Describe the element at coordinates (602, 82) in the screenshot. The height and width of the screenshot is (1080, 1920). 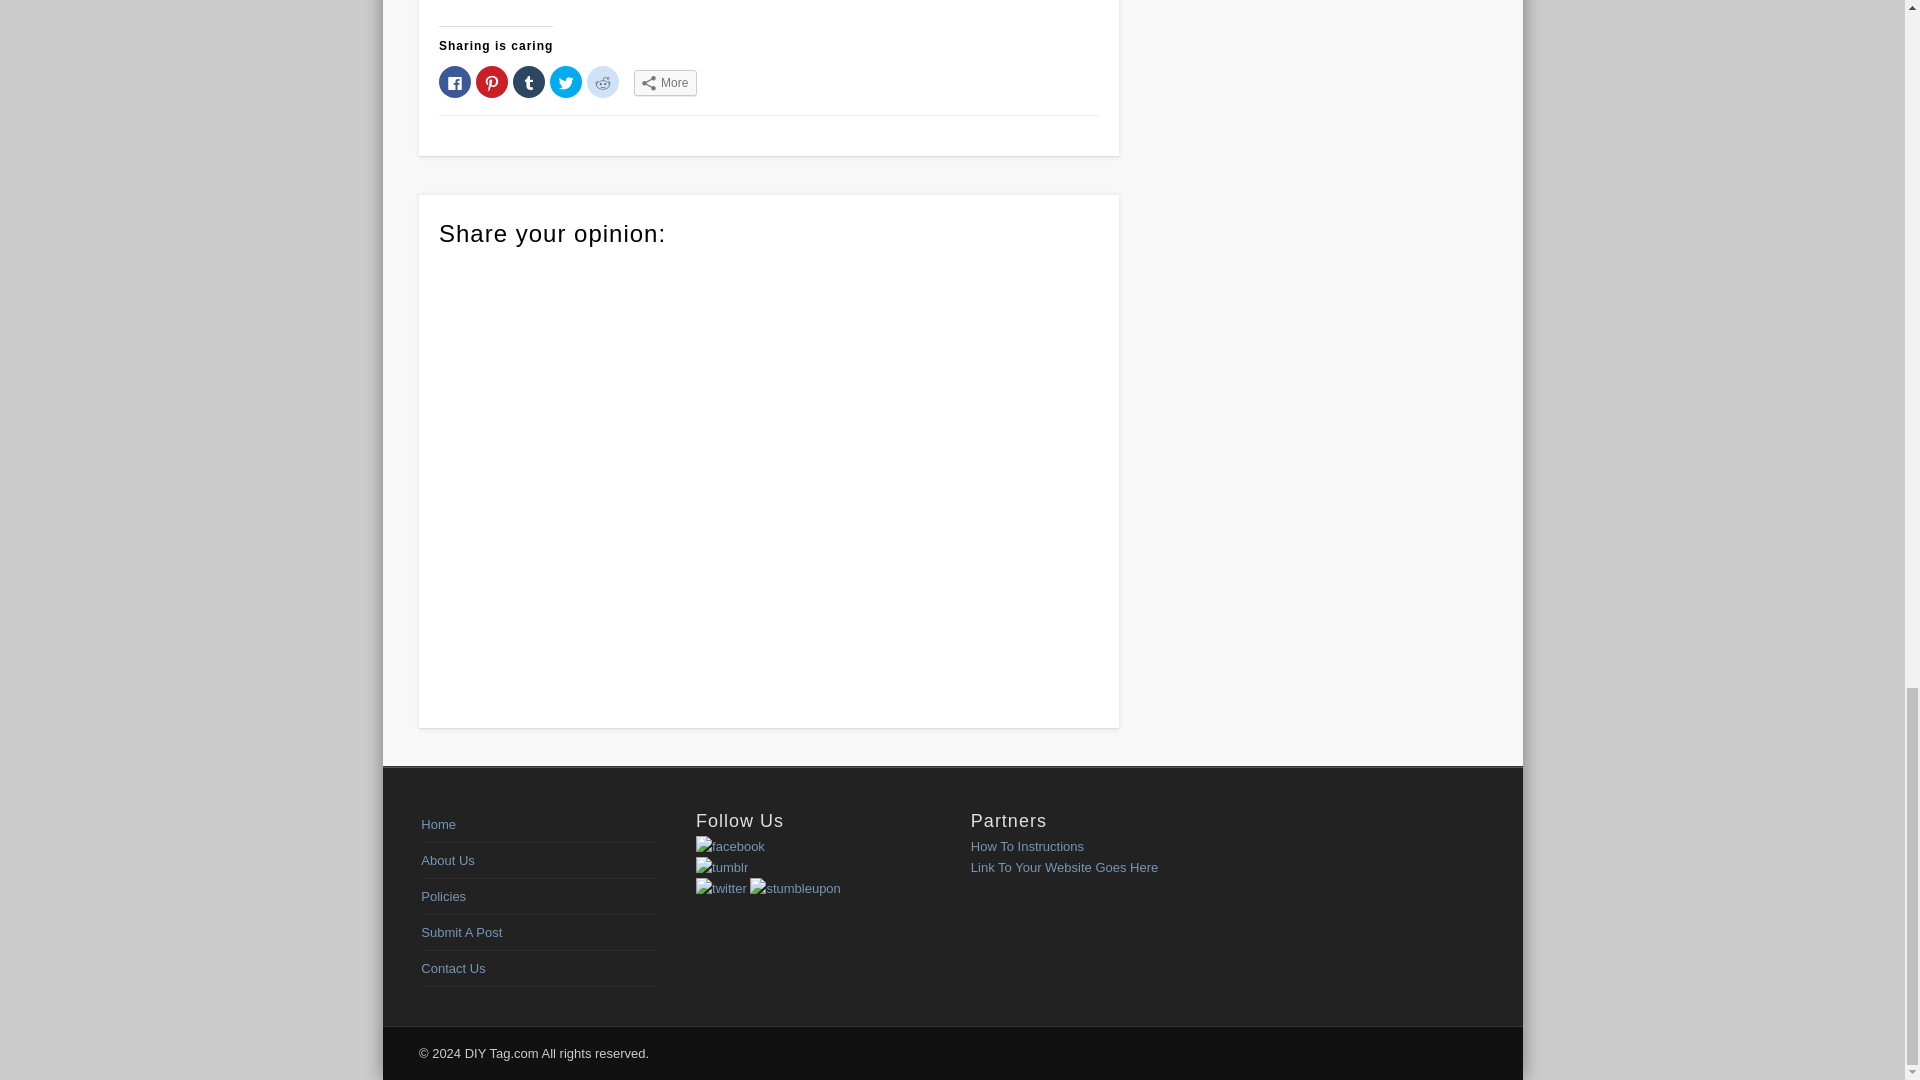
I see `Click to share on Reddit` at that location.